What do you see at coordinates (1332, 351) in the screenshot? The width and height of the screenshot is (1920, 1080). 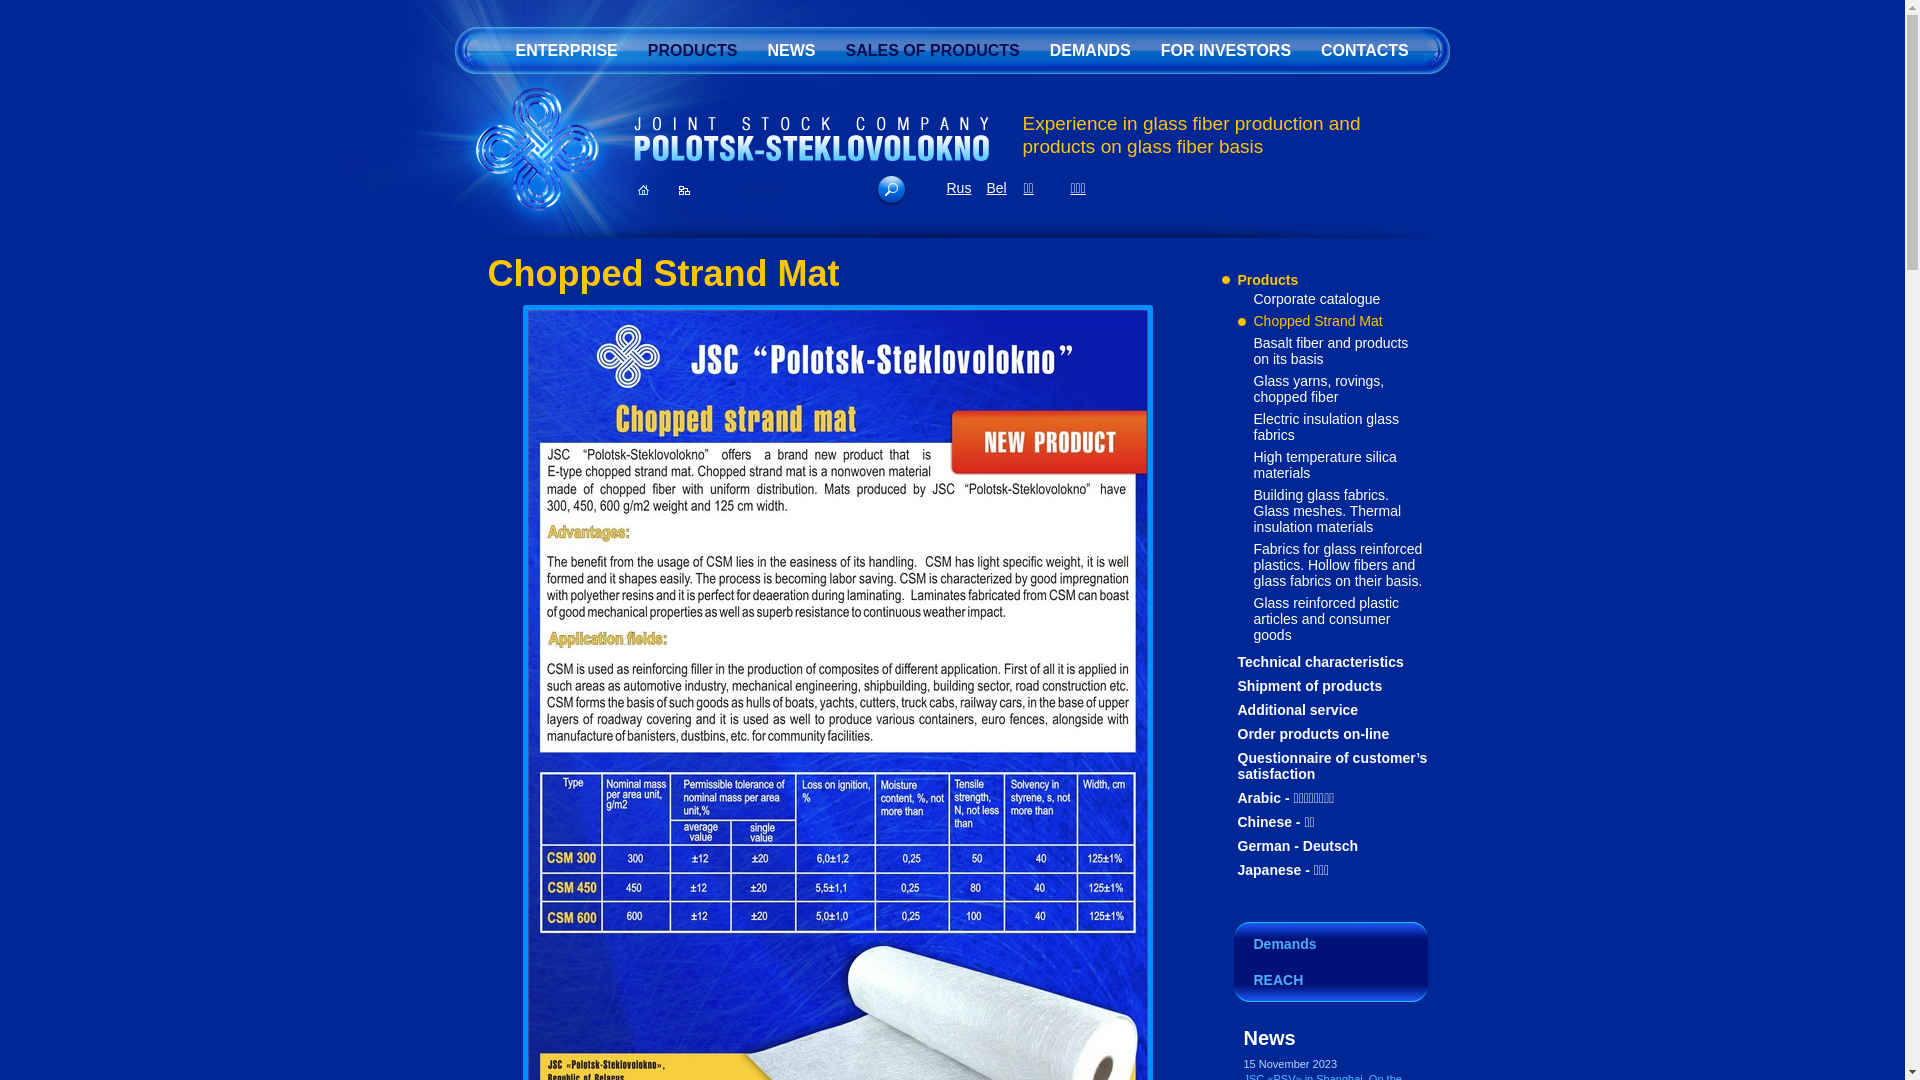 I see `Basalt fiber and products on its basis` at bounding box center [1332, 351].